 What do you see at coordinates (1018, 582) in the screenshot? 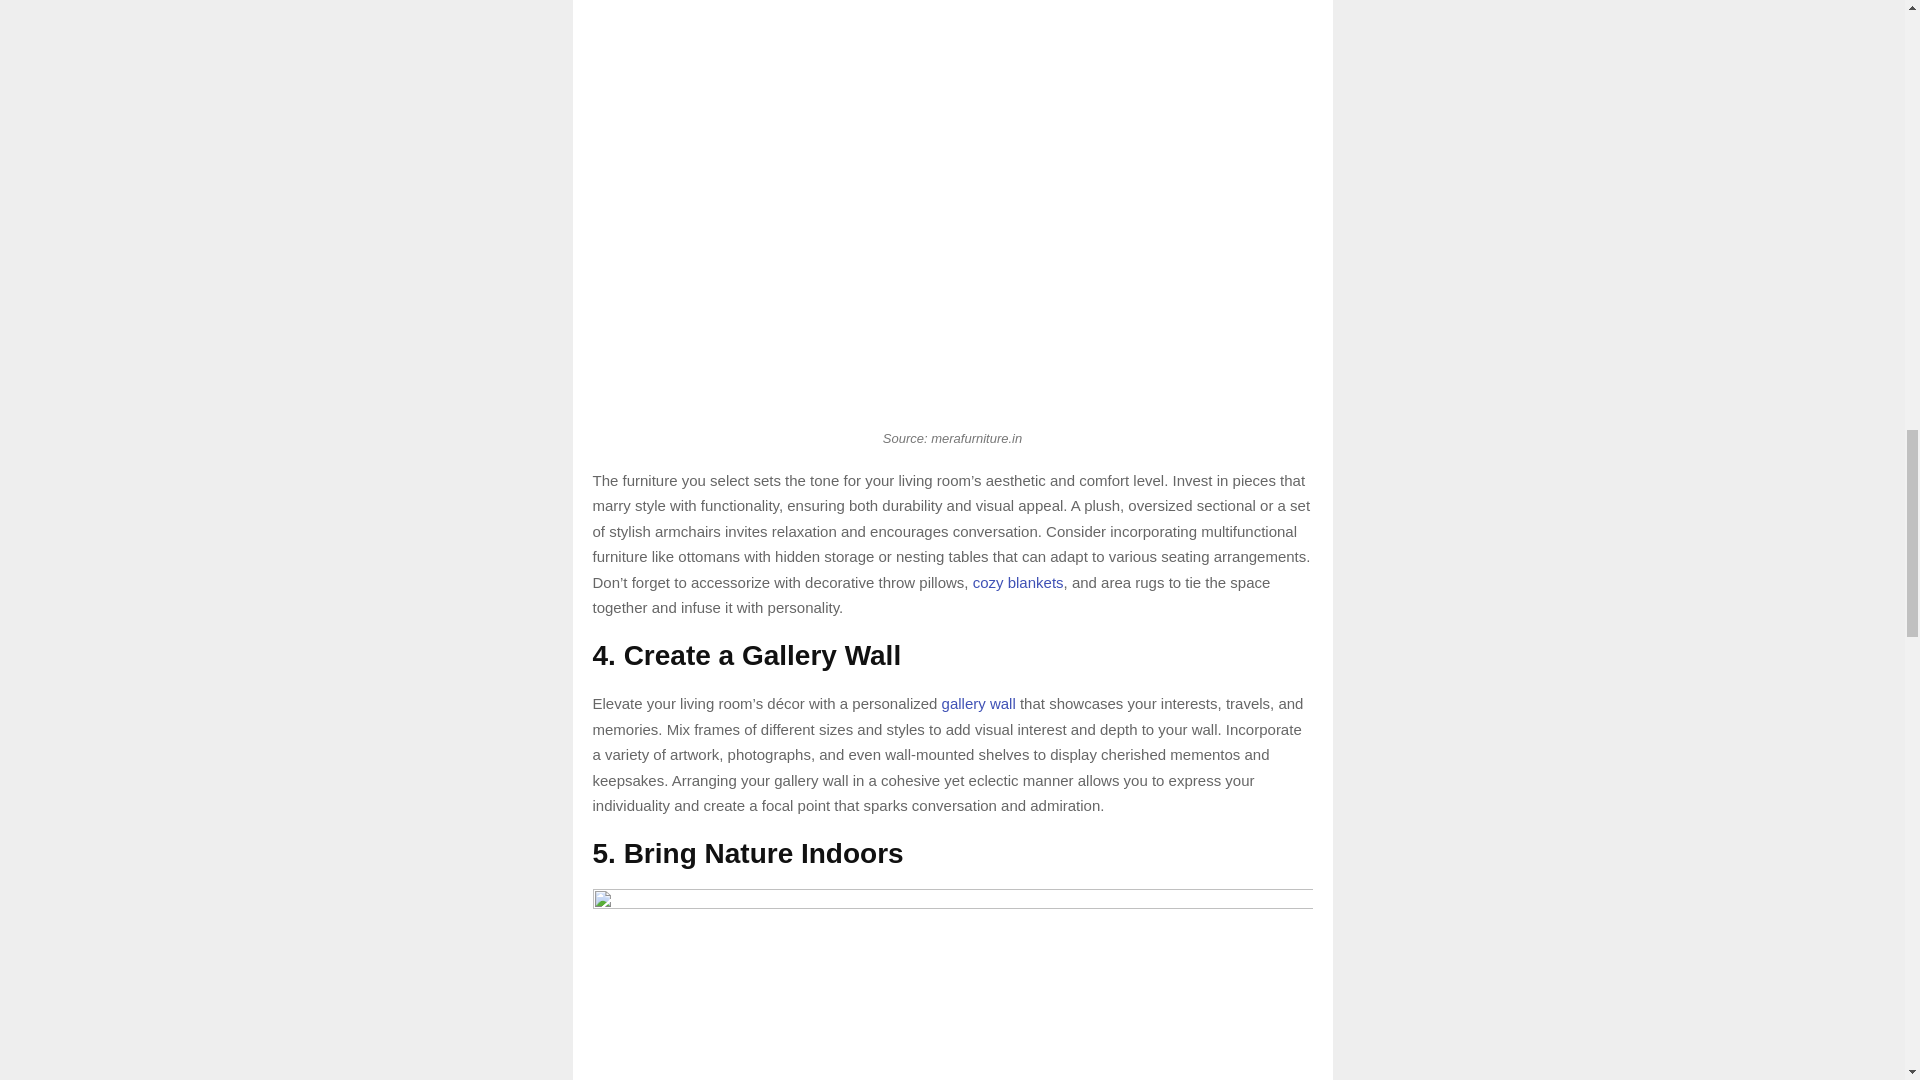
I see `cozy blankets` at bounding box center [1018, 582].